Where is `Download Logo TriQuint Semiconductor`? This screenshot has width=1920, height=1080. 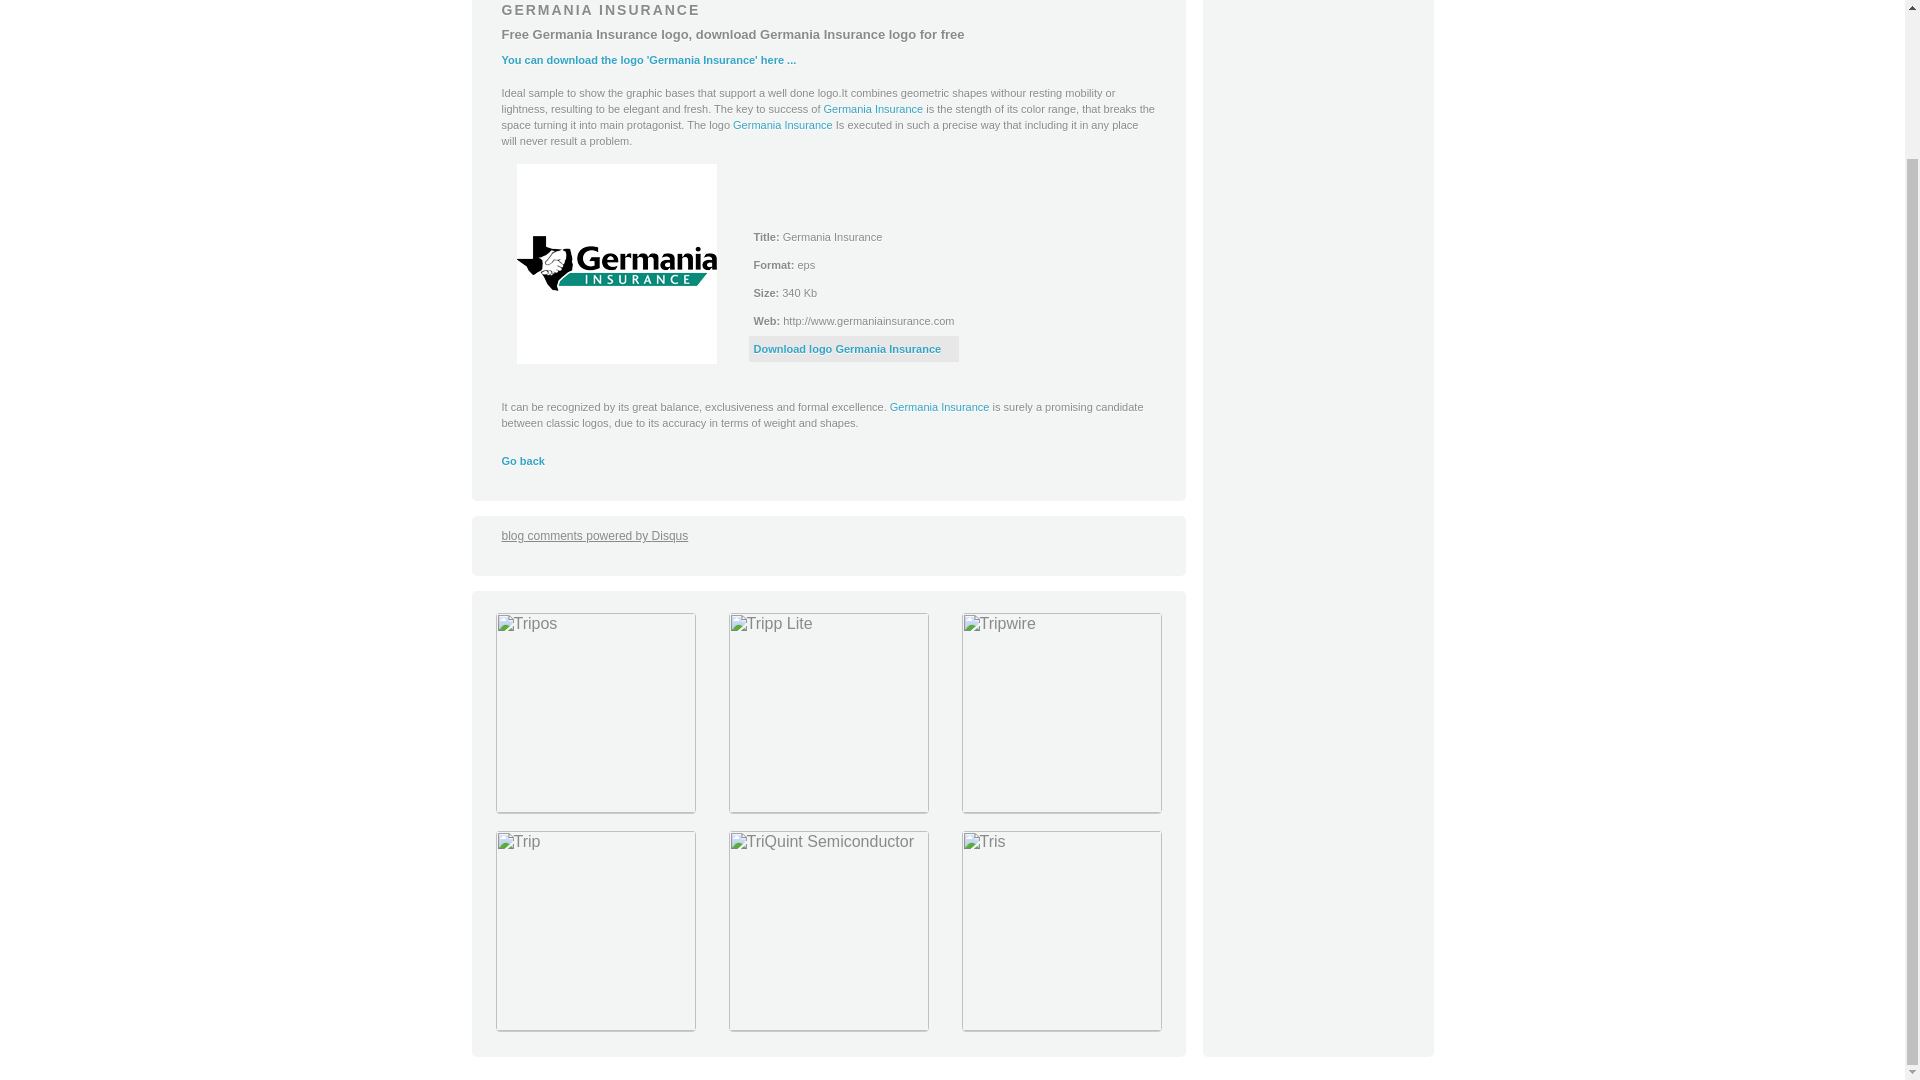 Download Logo TriQuint Semiconductor is located at coordinates (828, 1026).